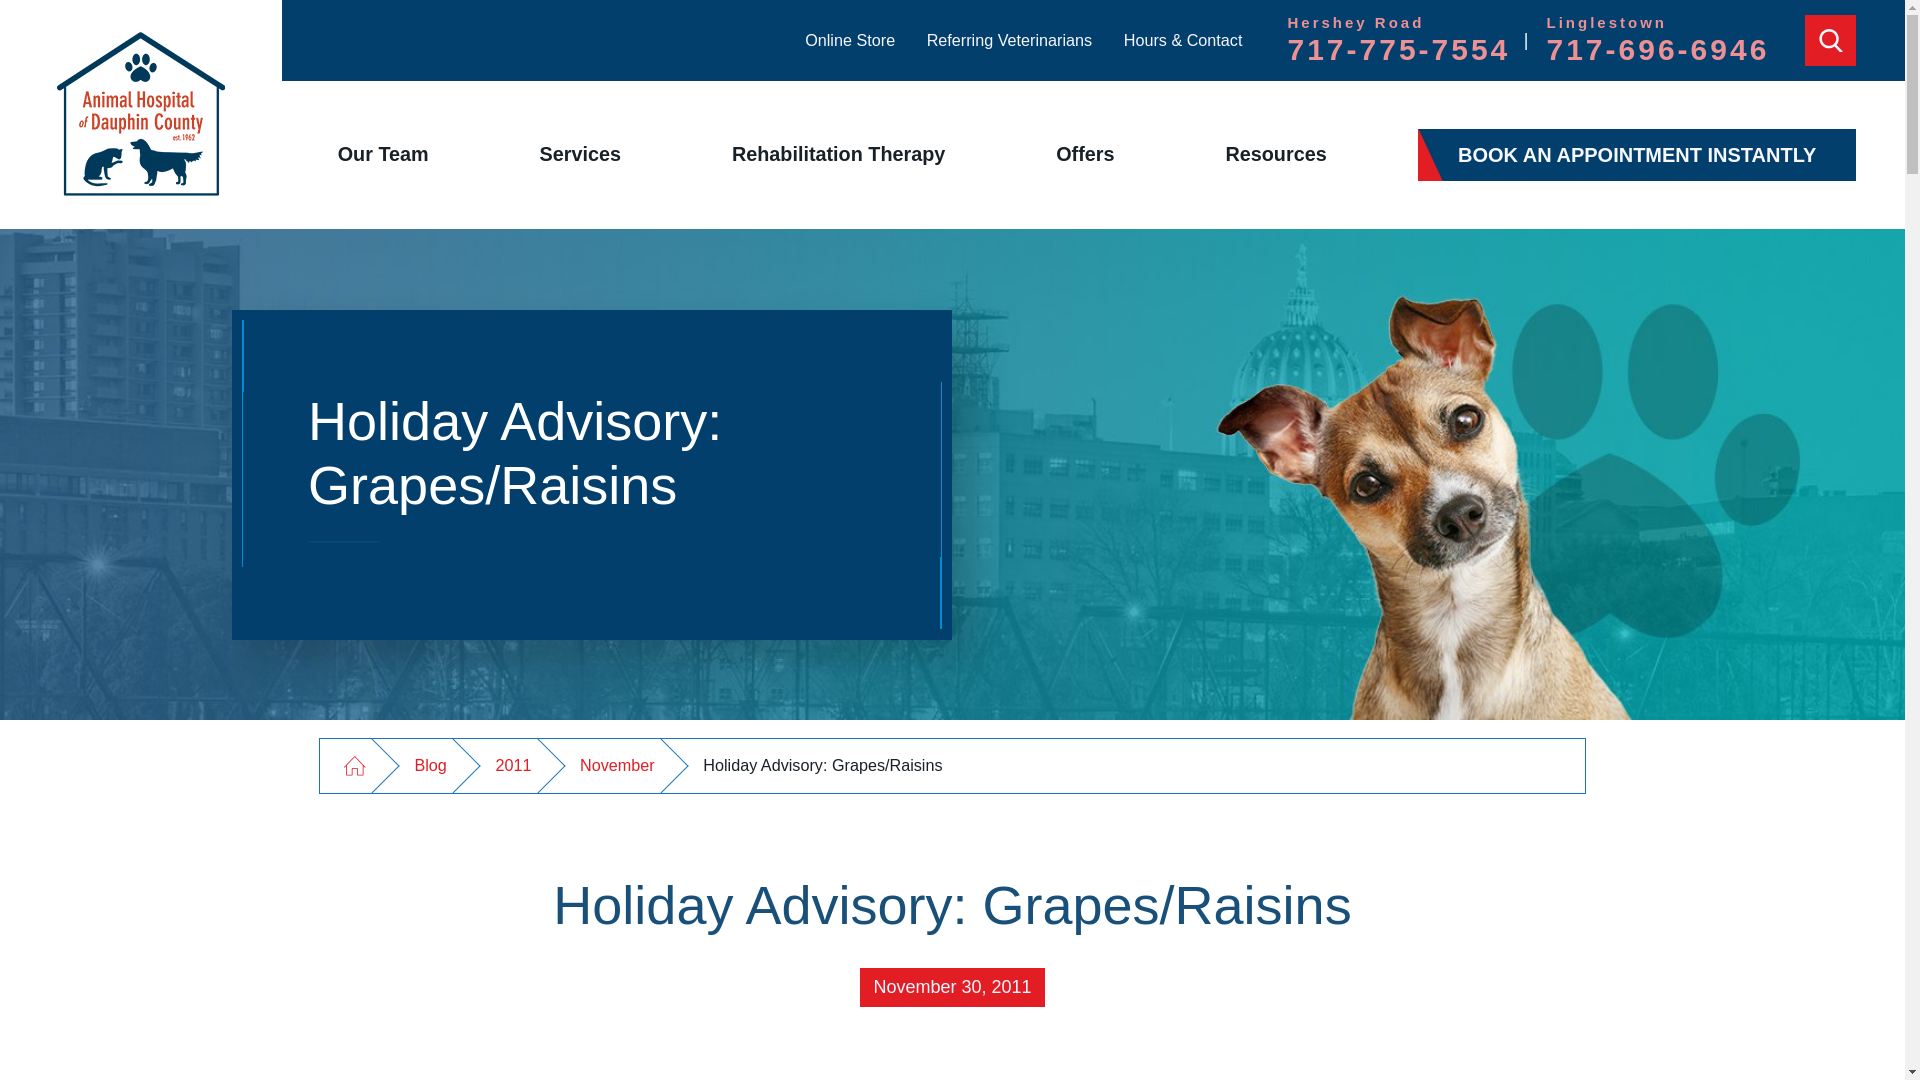 Image resolution: width=1920 pixels, height=1080 pixels. What do you see at coordinates (1086, 154) in the screenshot?
I see `Offers` at bounding box center [1086, 154].